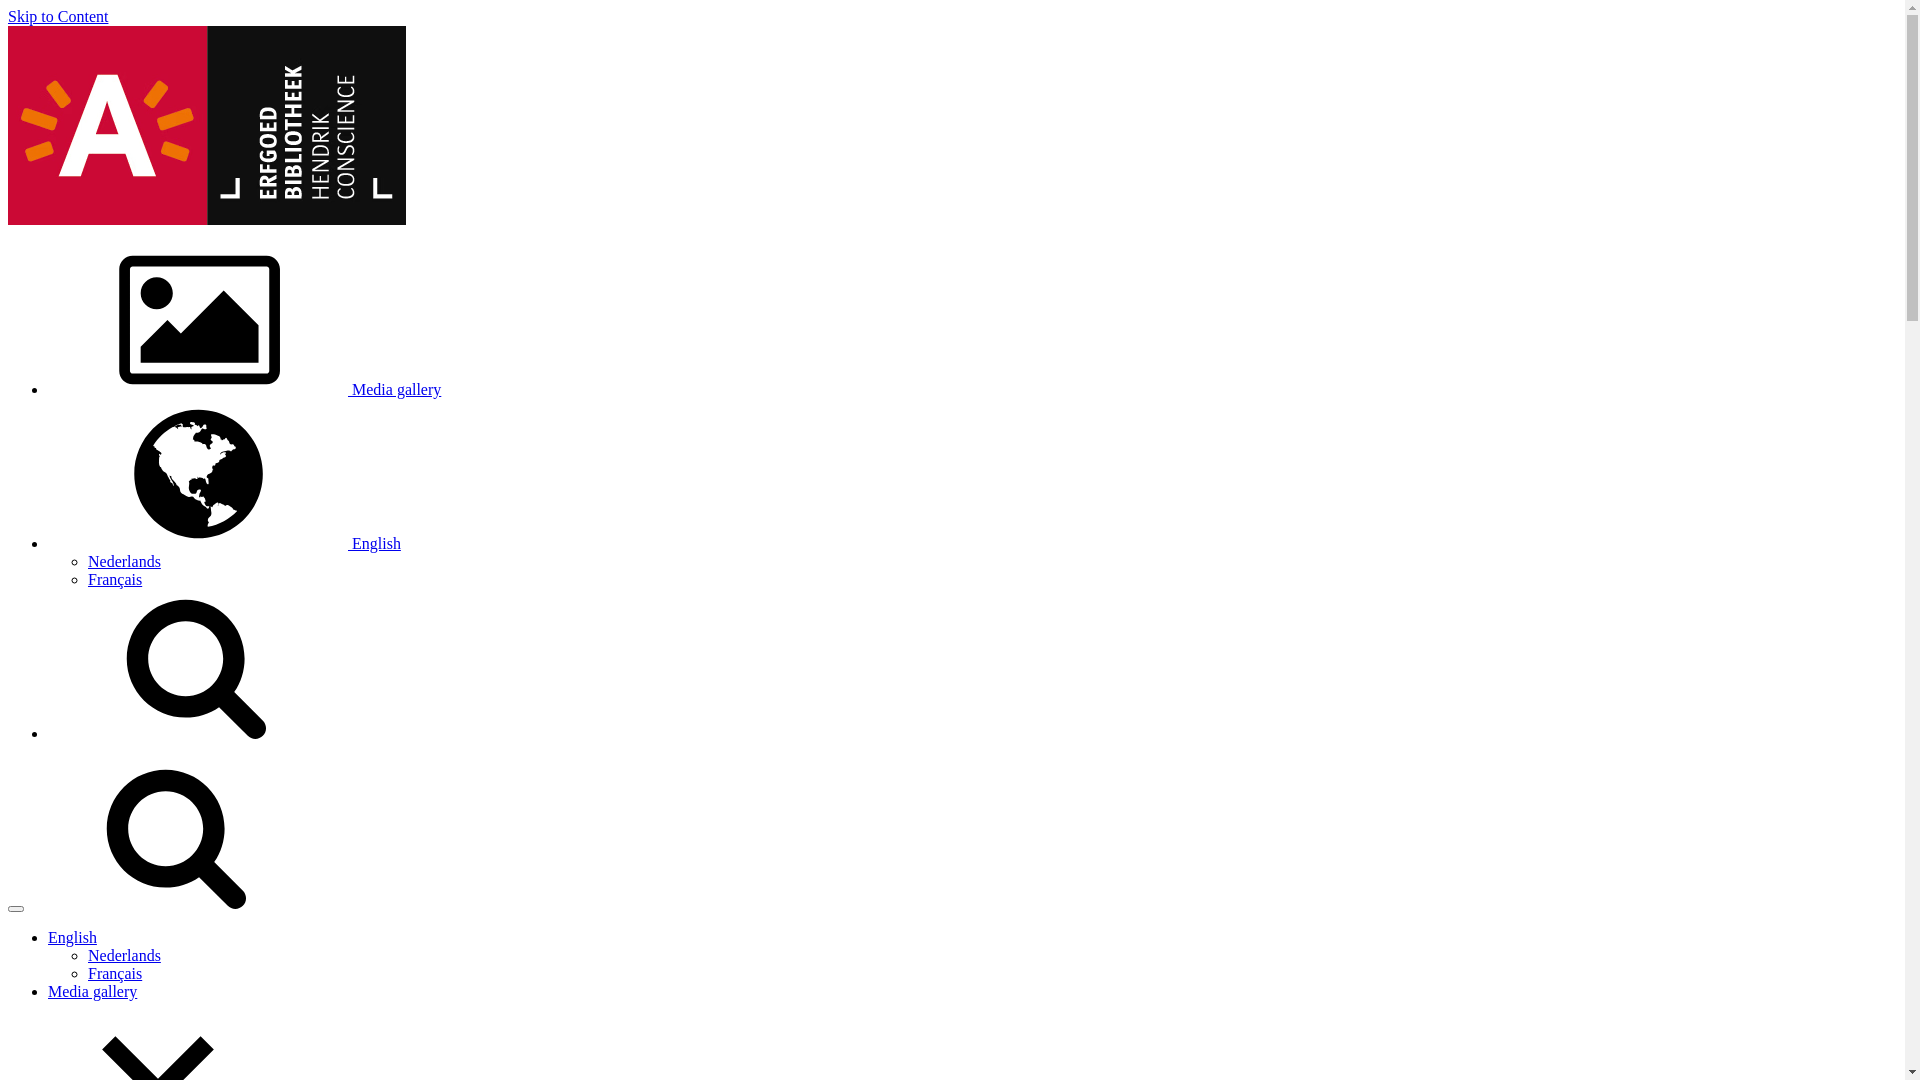  Describe the element at coordinates (178, 904) in the screenshot. I see `Search in newsroom` at that location.